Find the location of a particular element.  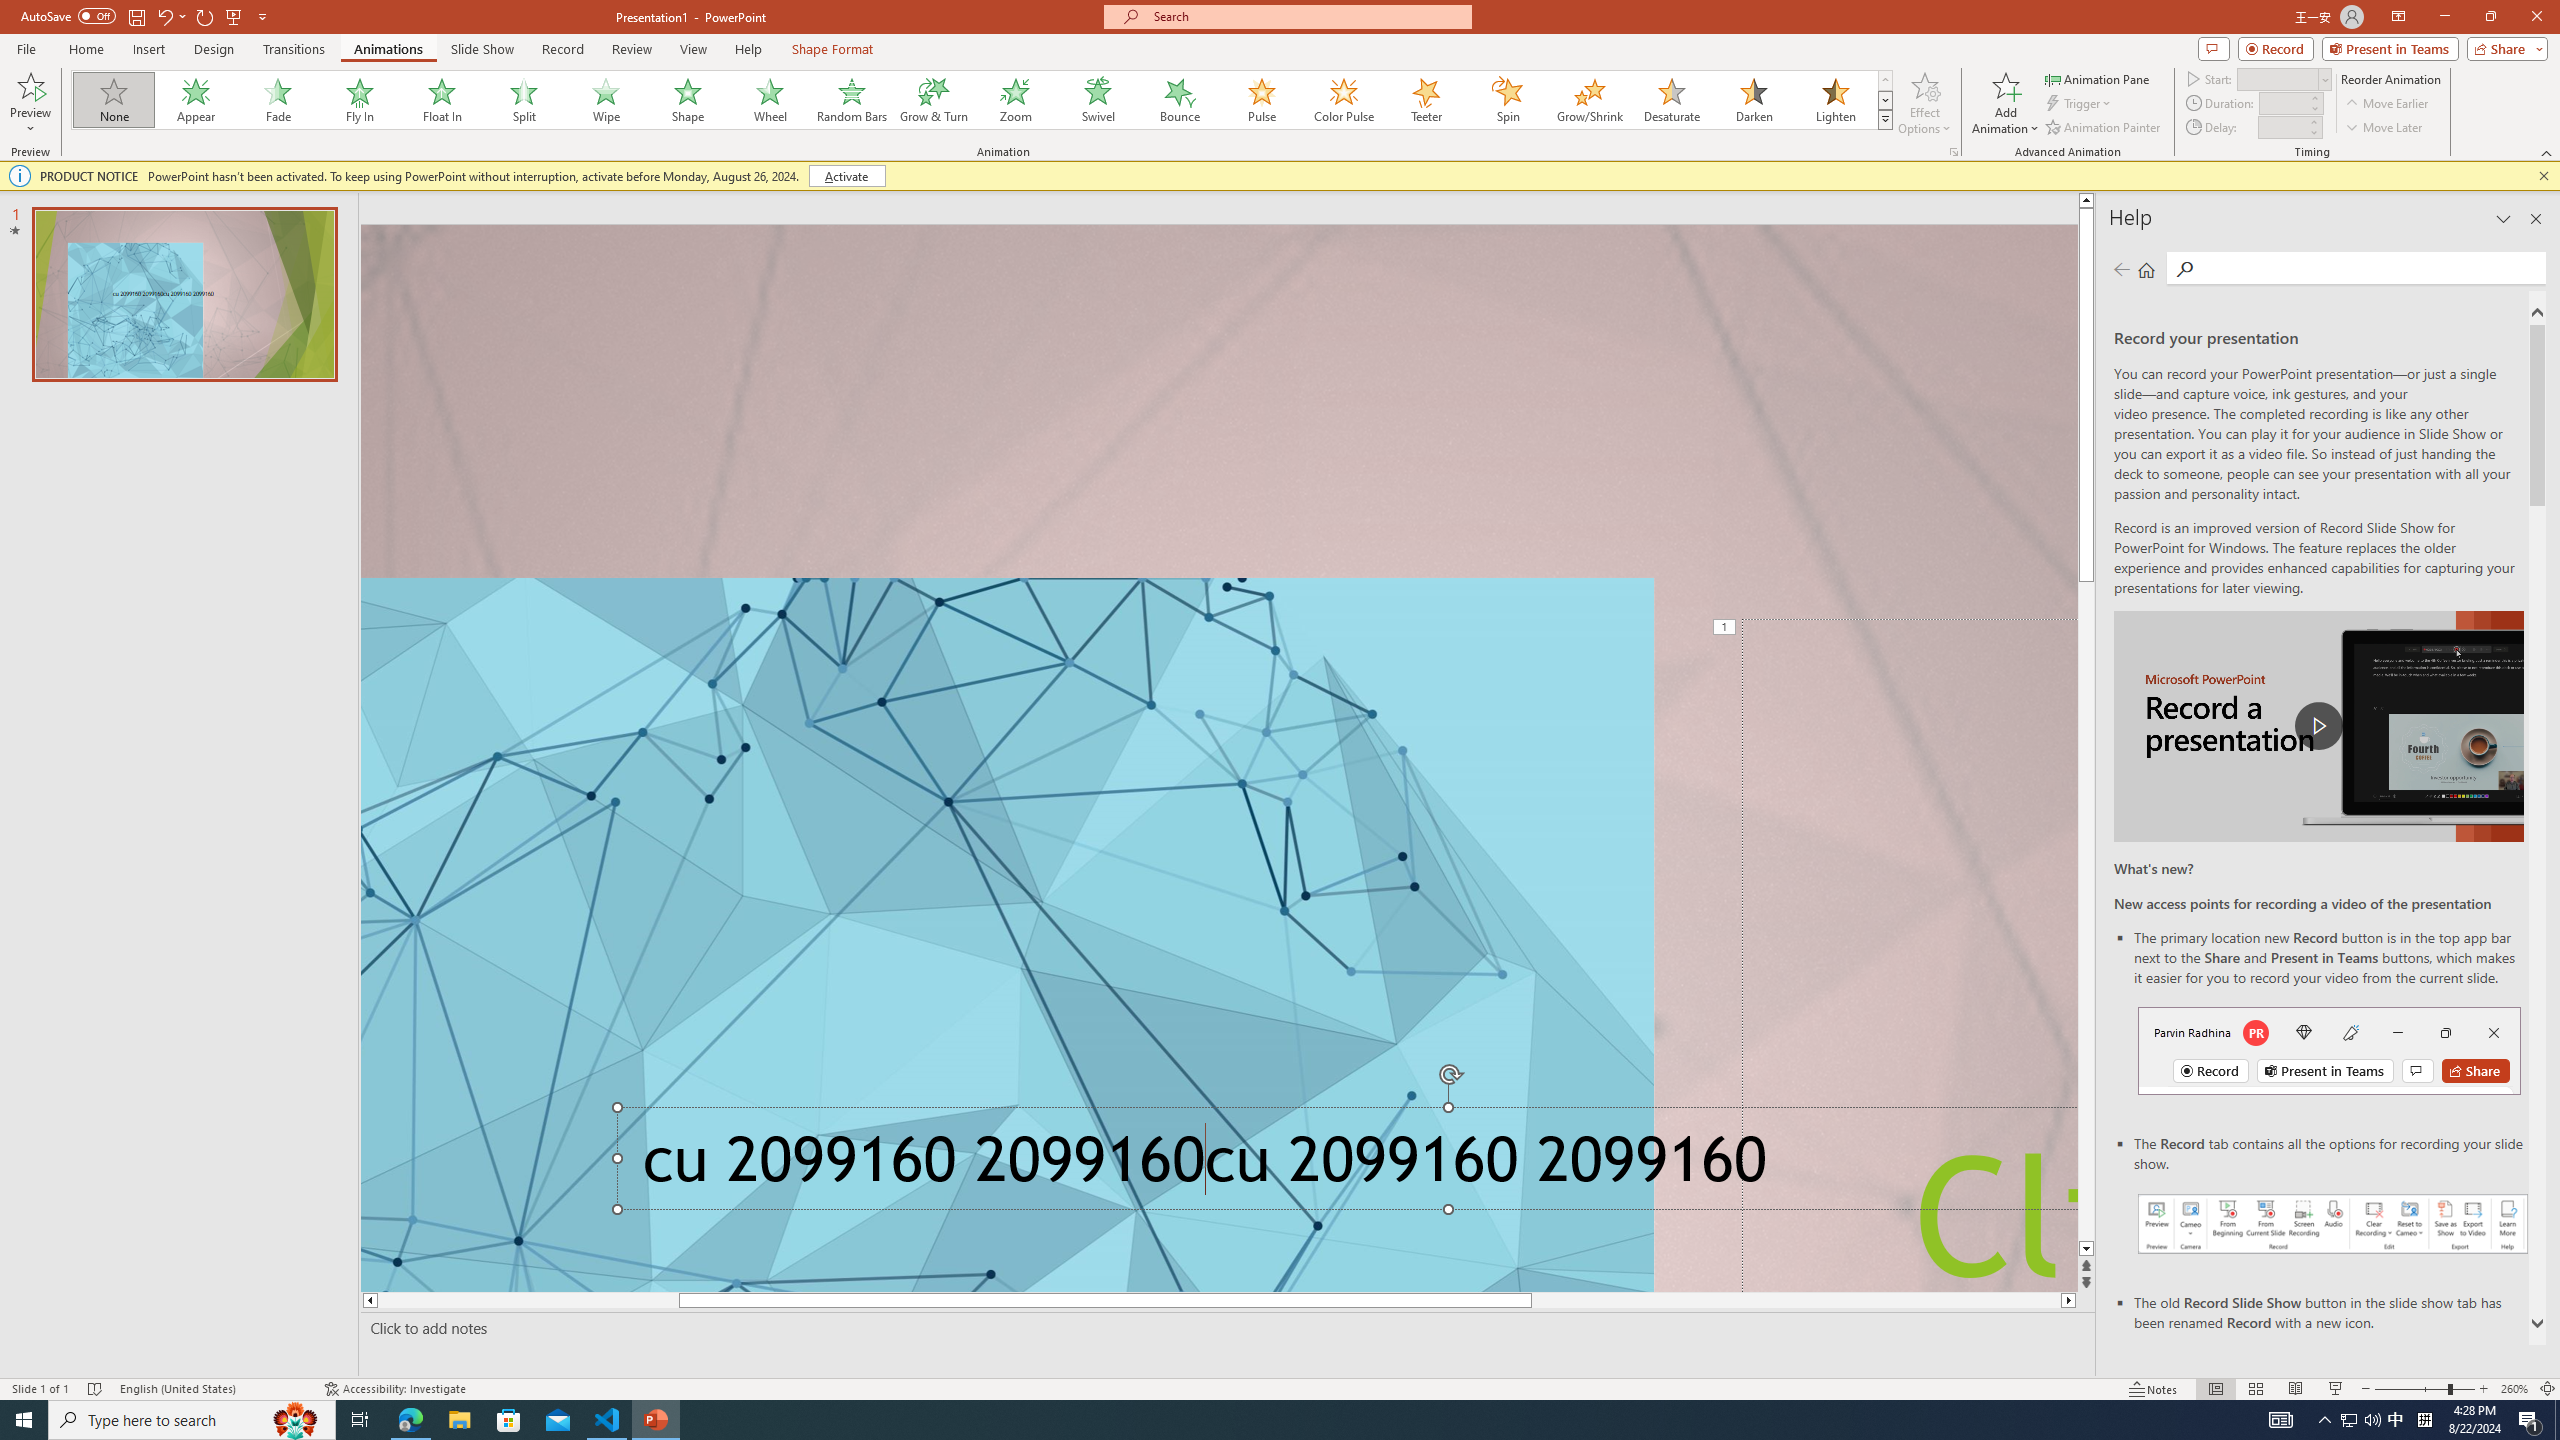

Darken is located at coordinates (1753, 100).